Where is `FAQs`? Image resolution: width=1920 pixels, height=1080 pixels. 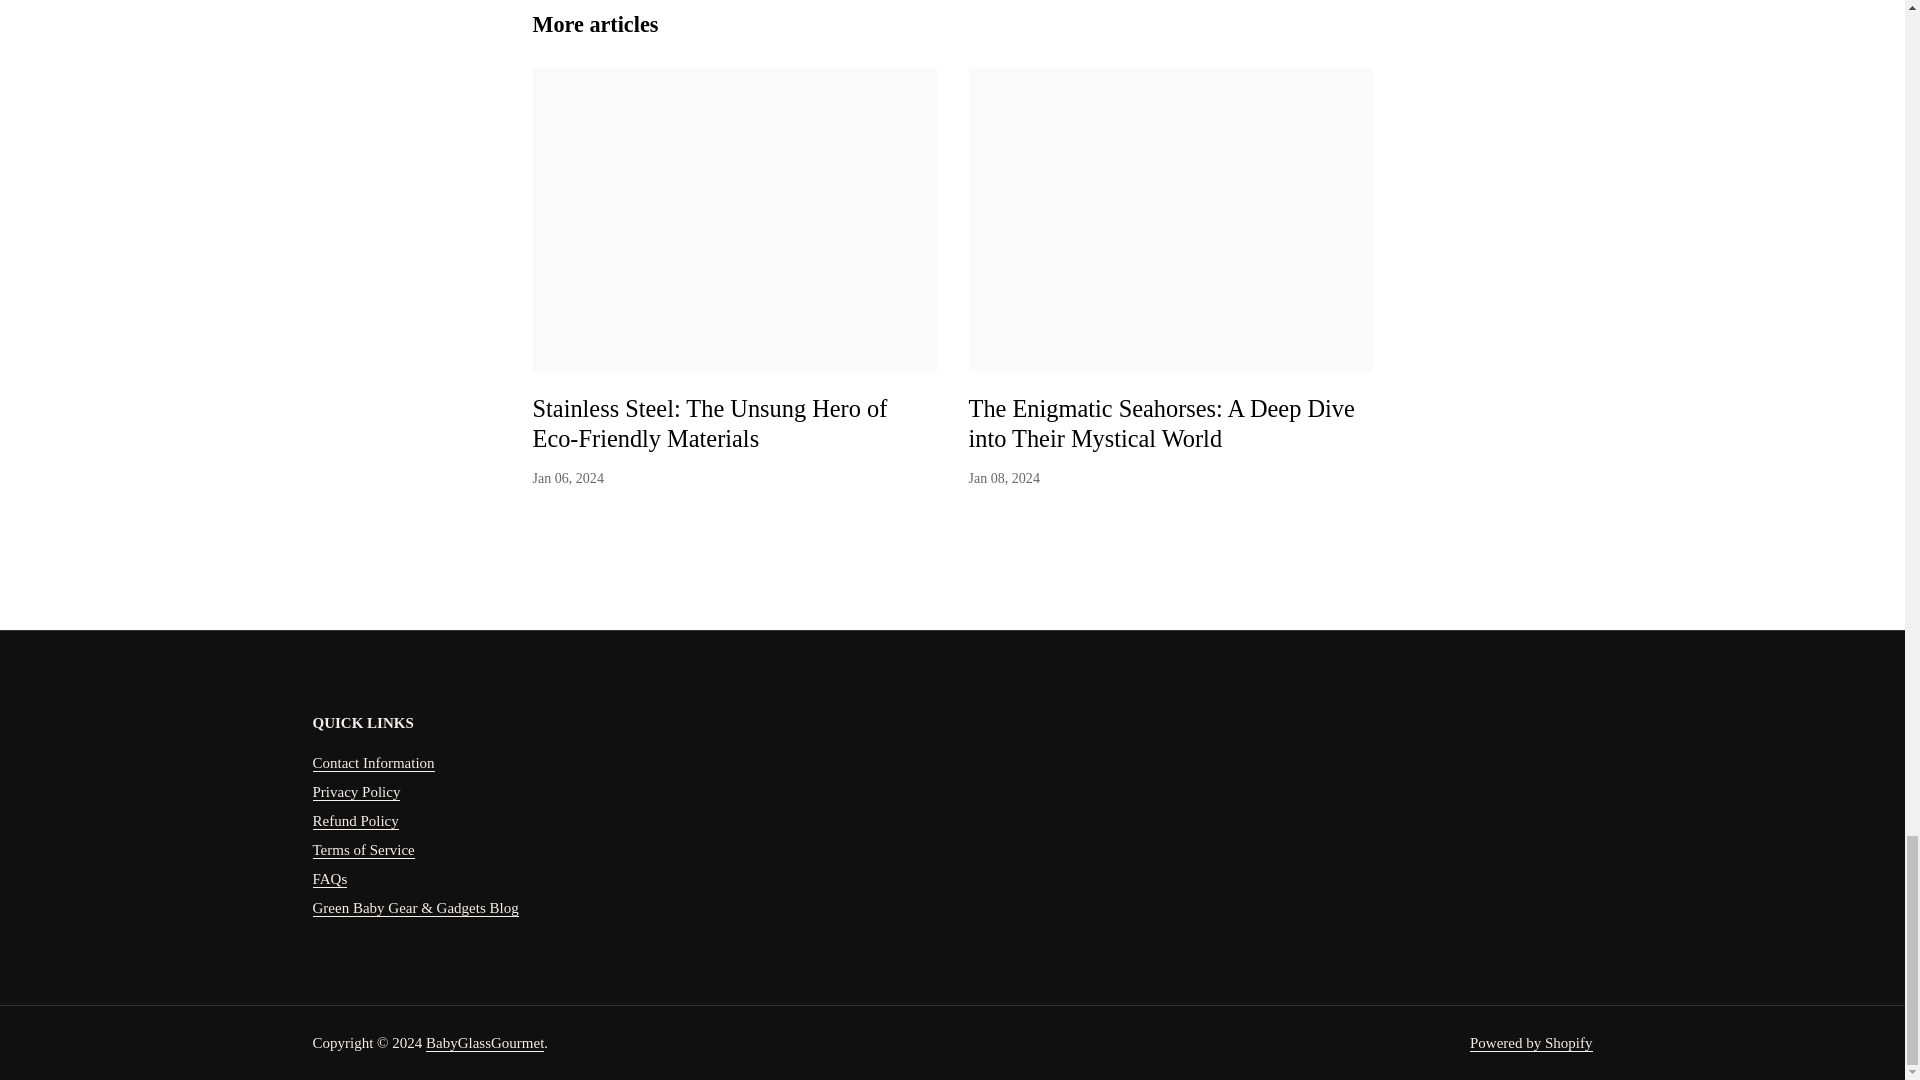 FAQs is located at coordinates (329, 878).